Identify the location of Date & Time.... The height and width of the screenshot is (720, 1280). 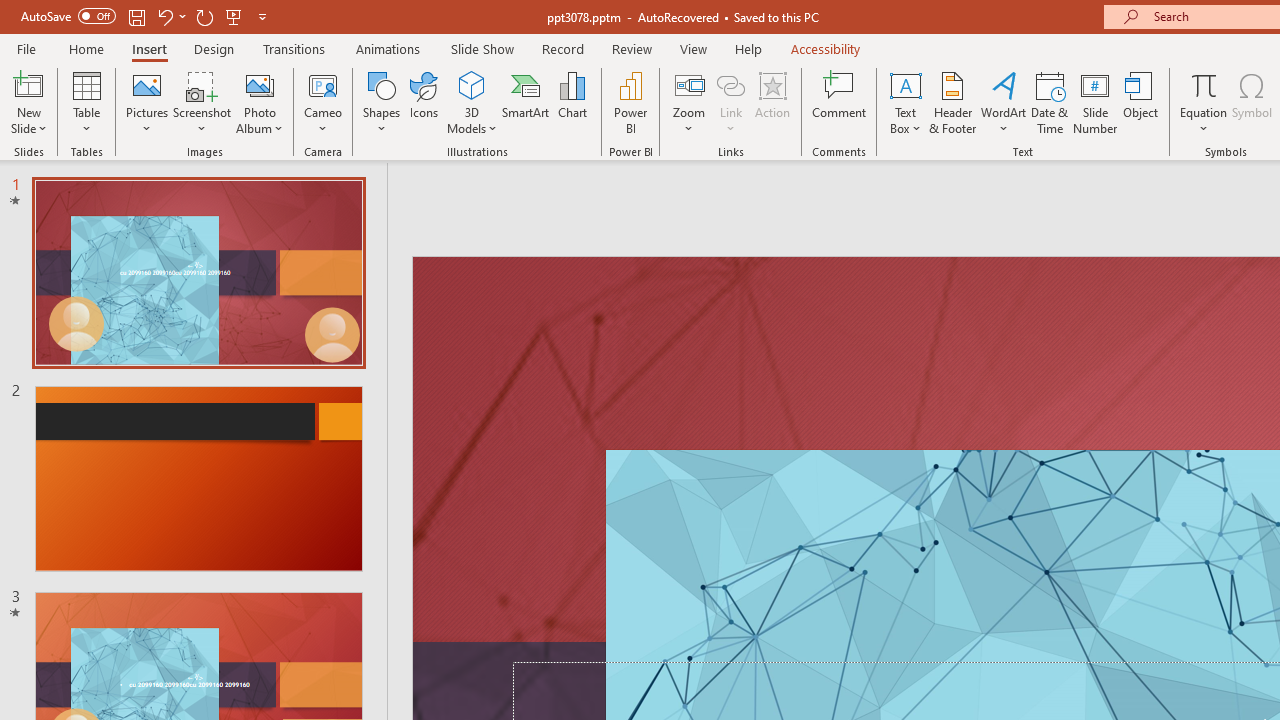
(1050, 102).